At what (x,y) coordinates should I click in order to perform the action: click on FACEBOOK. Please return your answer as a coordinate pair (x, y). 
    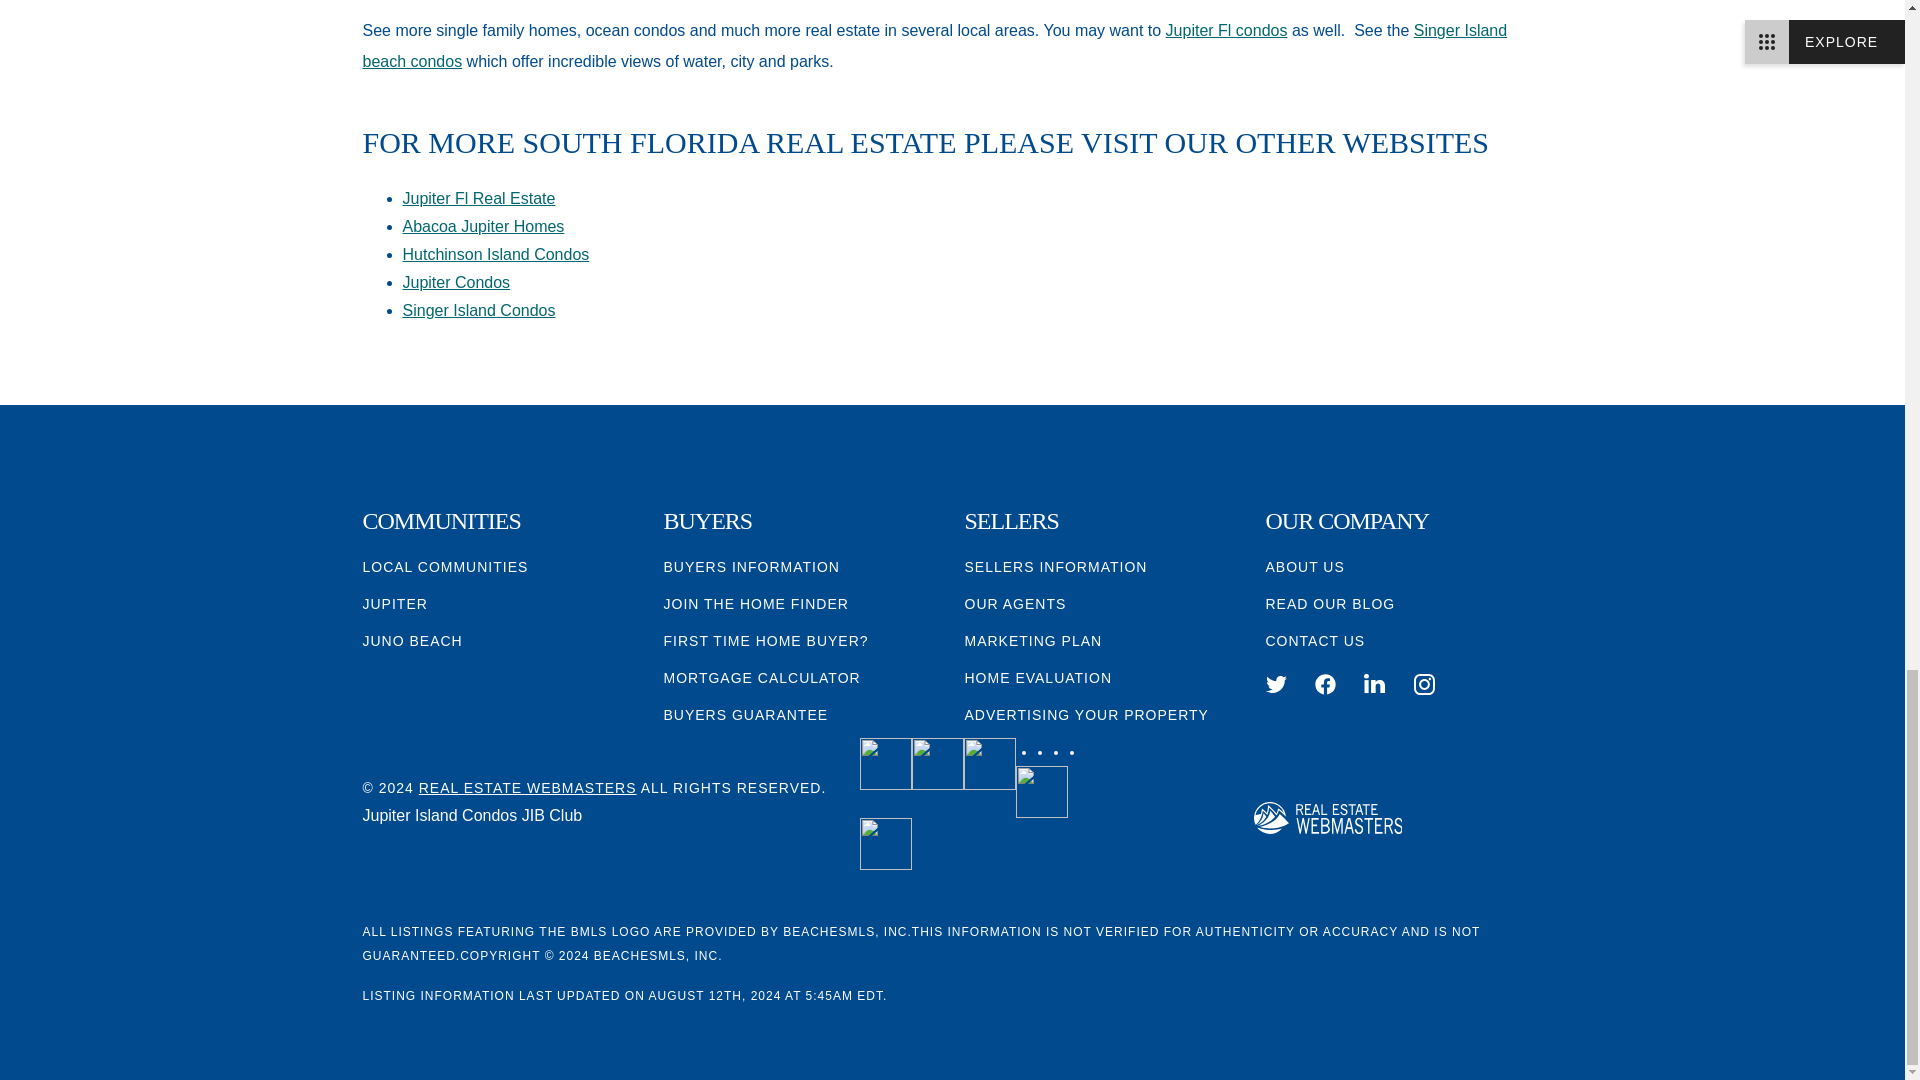
    Looking at the image, I should click on (1326, 684).